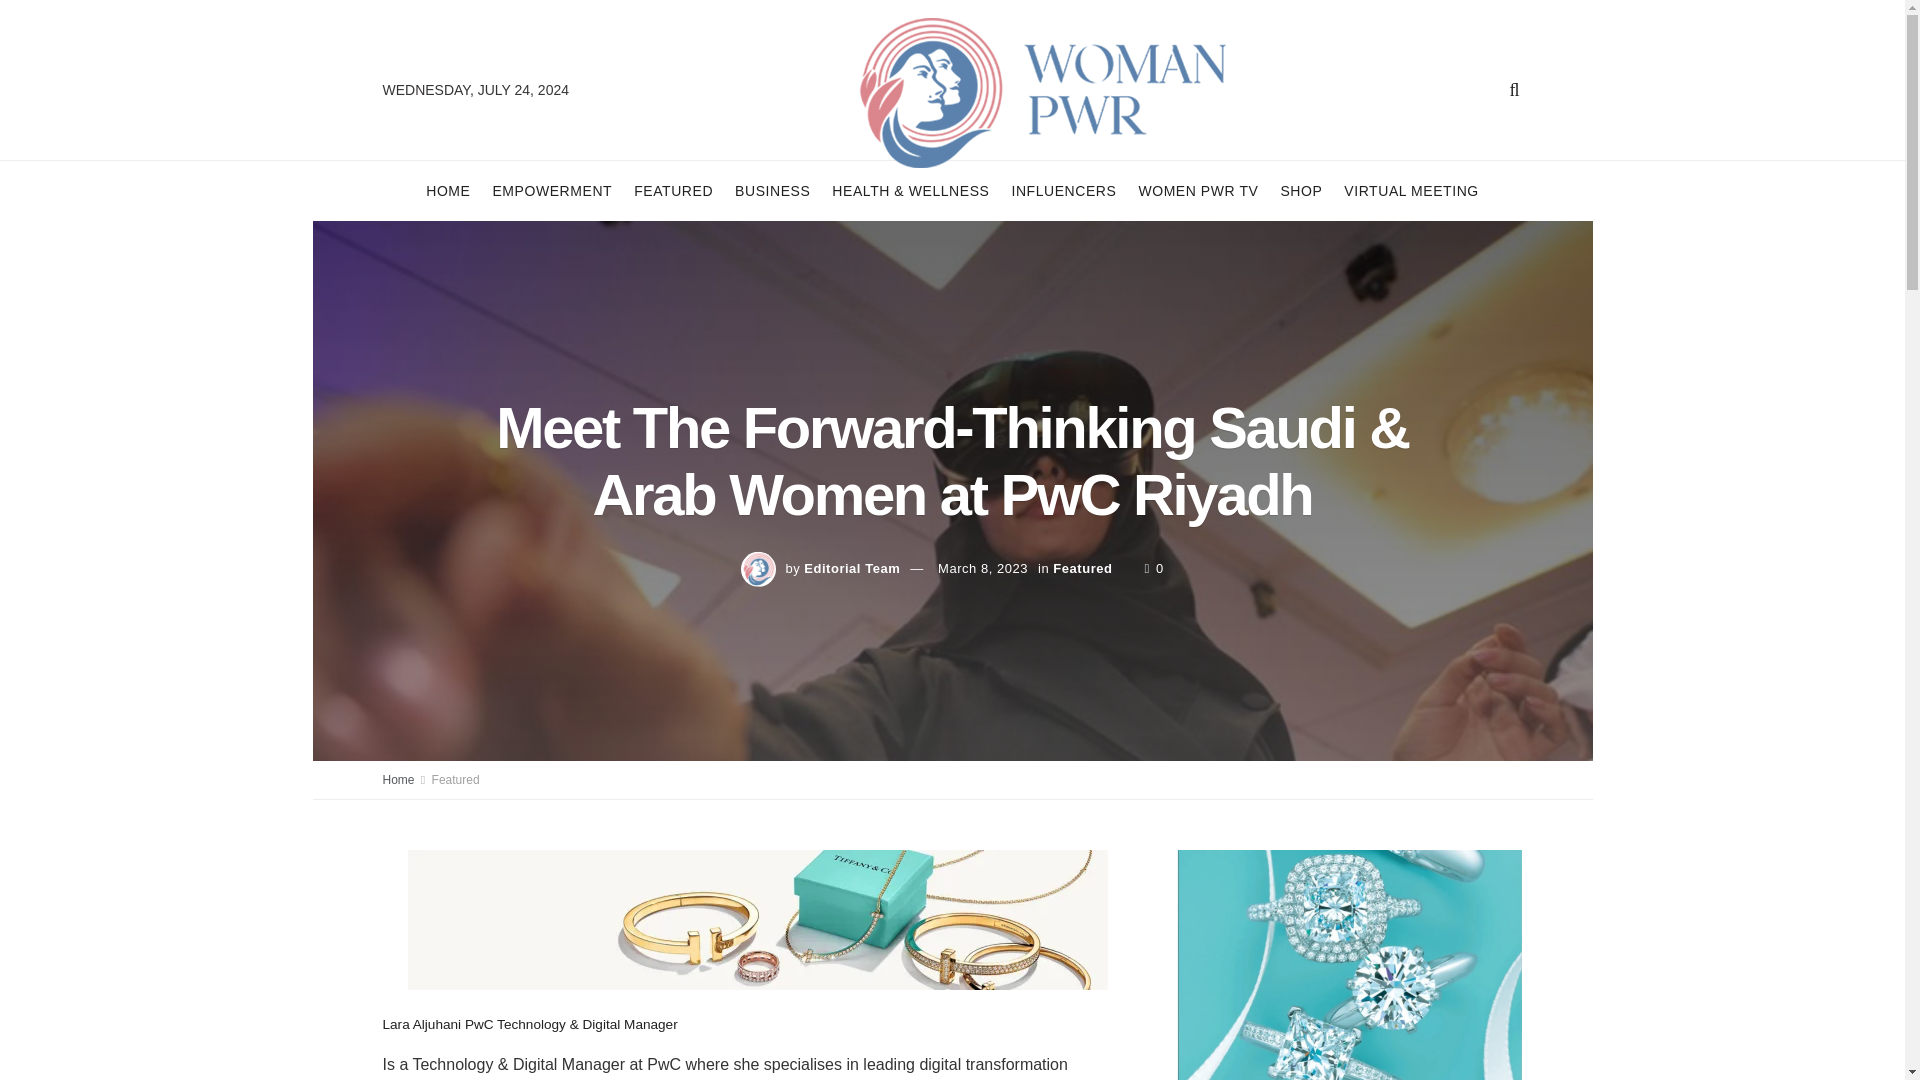  I want to click on 0, so click(1154, 568).